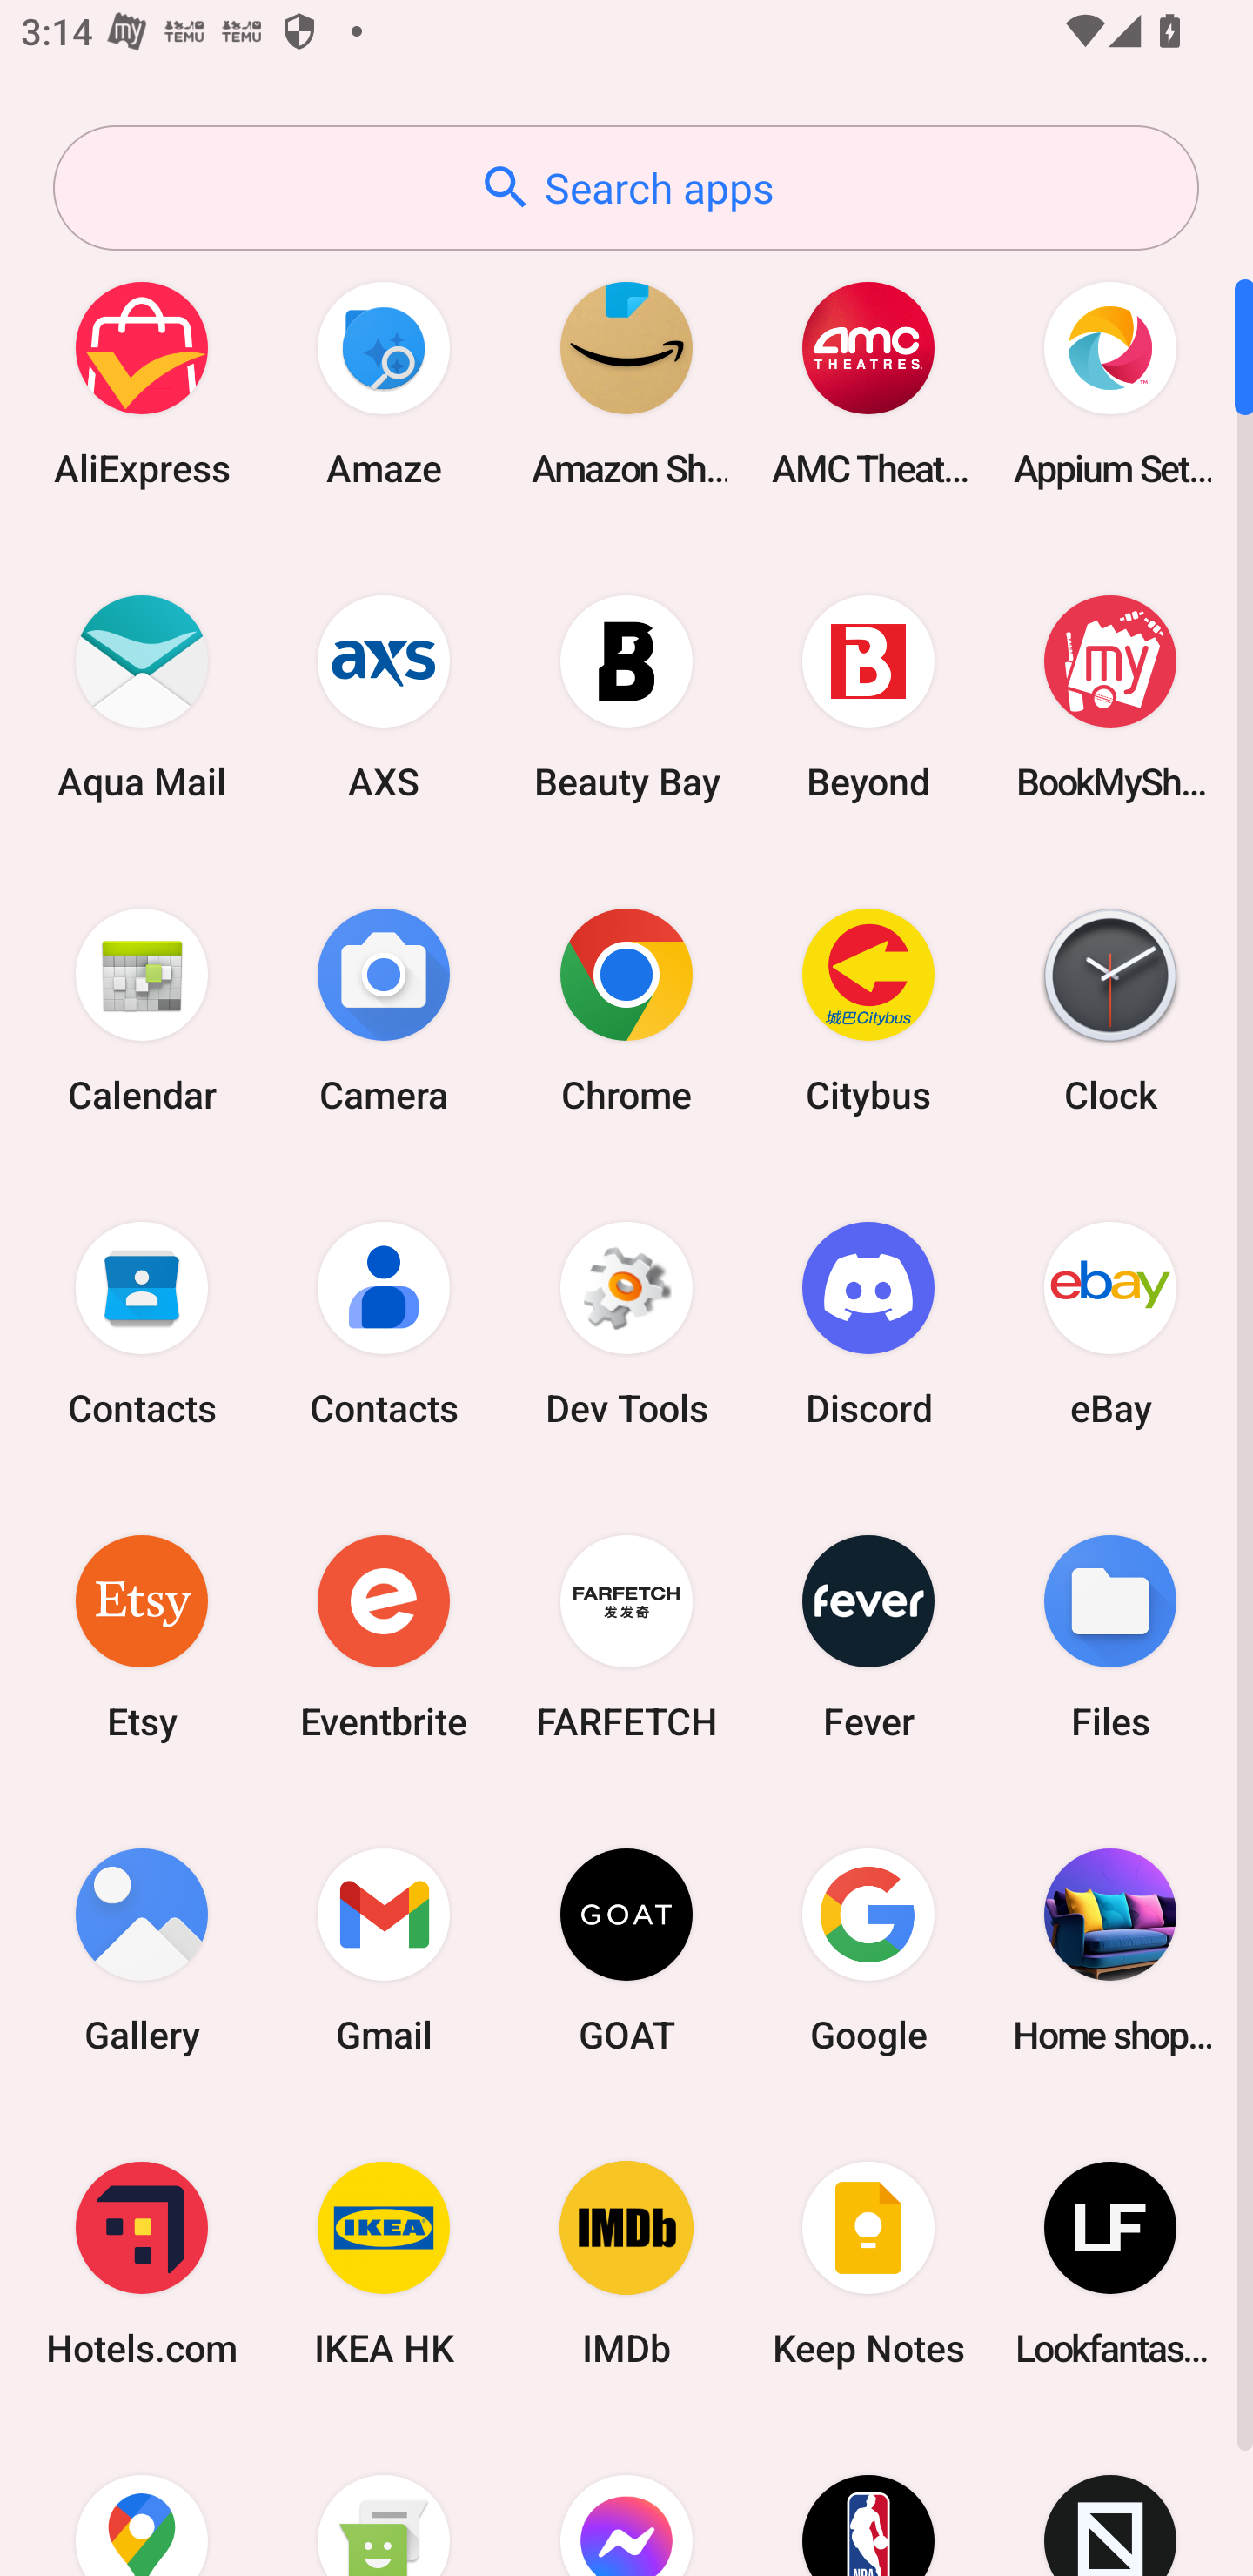 The height and width of the screenshot is (2576, 1253). I want to click on Fever, so click(868, 1636).